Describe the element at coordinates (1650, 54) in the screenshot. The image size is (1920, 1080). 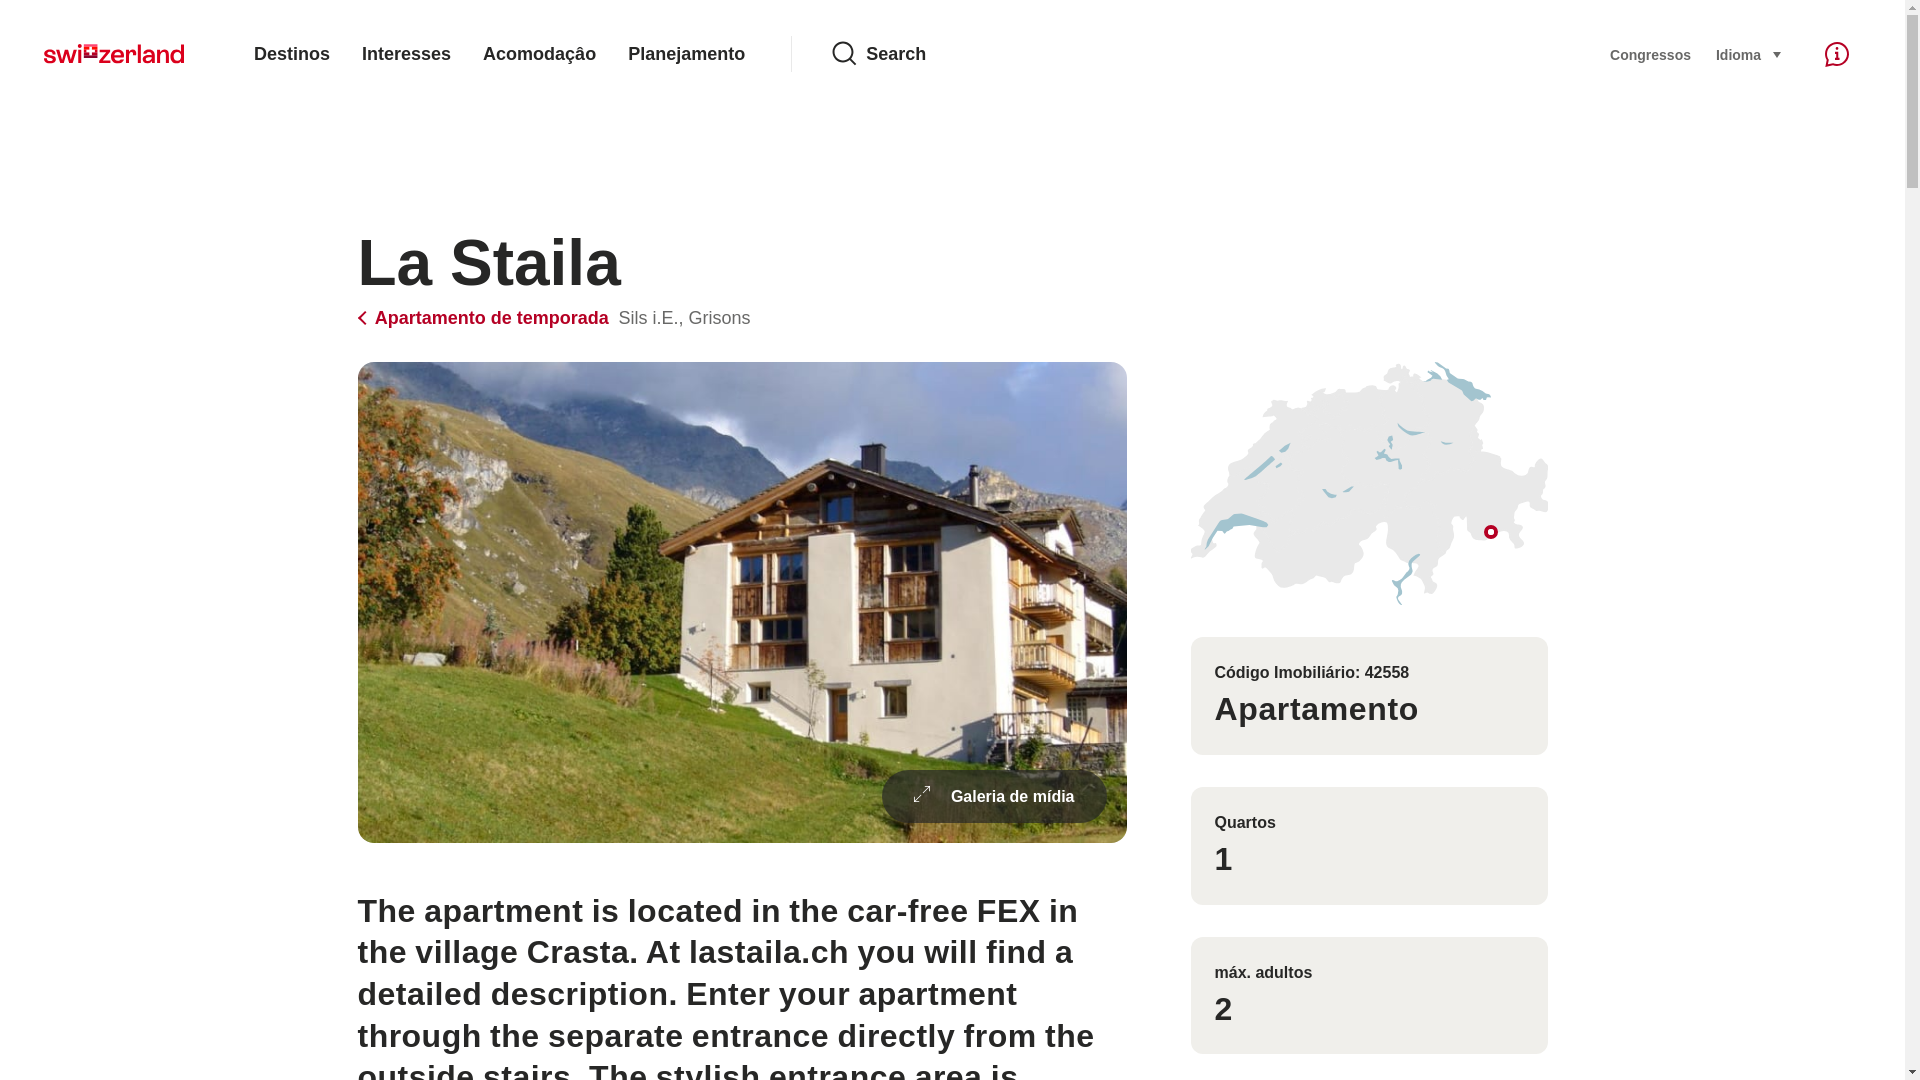
I see `Congressos` at that location.